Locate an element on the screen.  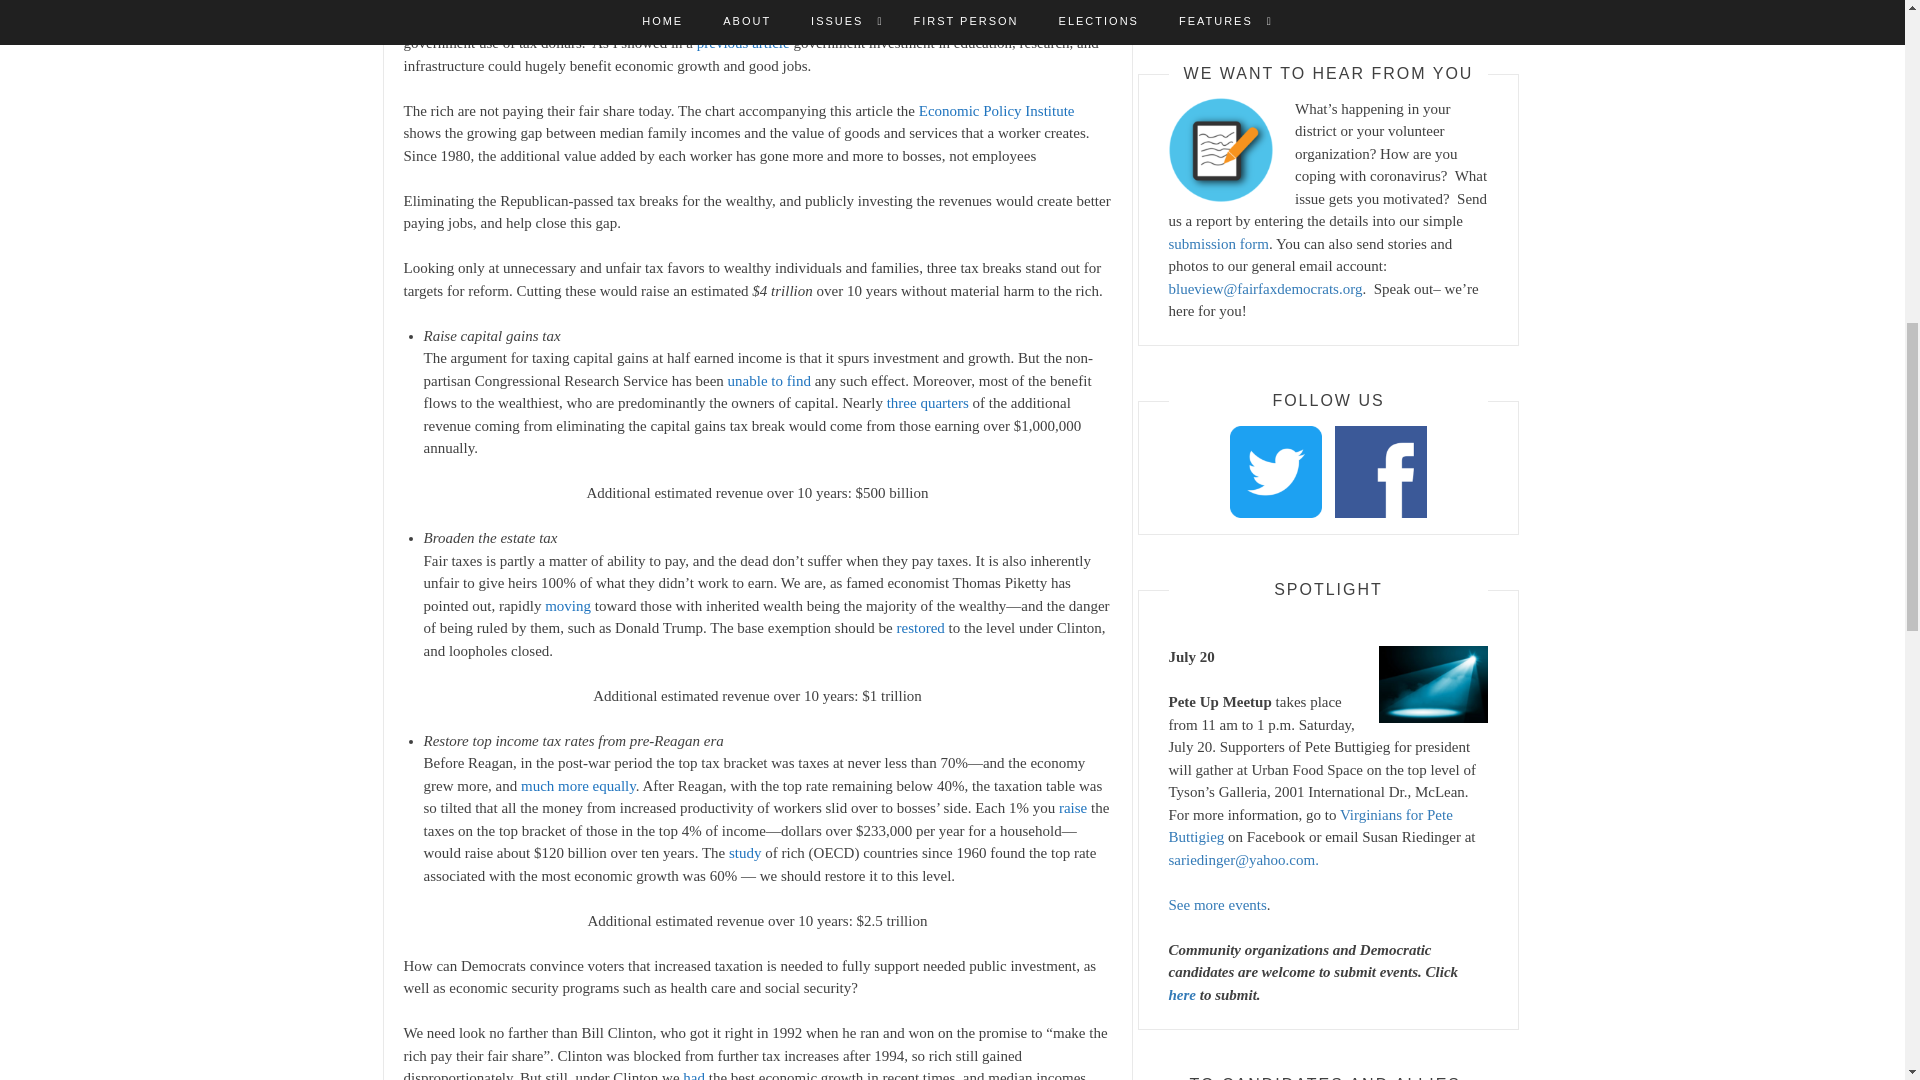
three quarters is located at coordinates (928, 403).